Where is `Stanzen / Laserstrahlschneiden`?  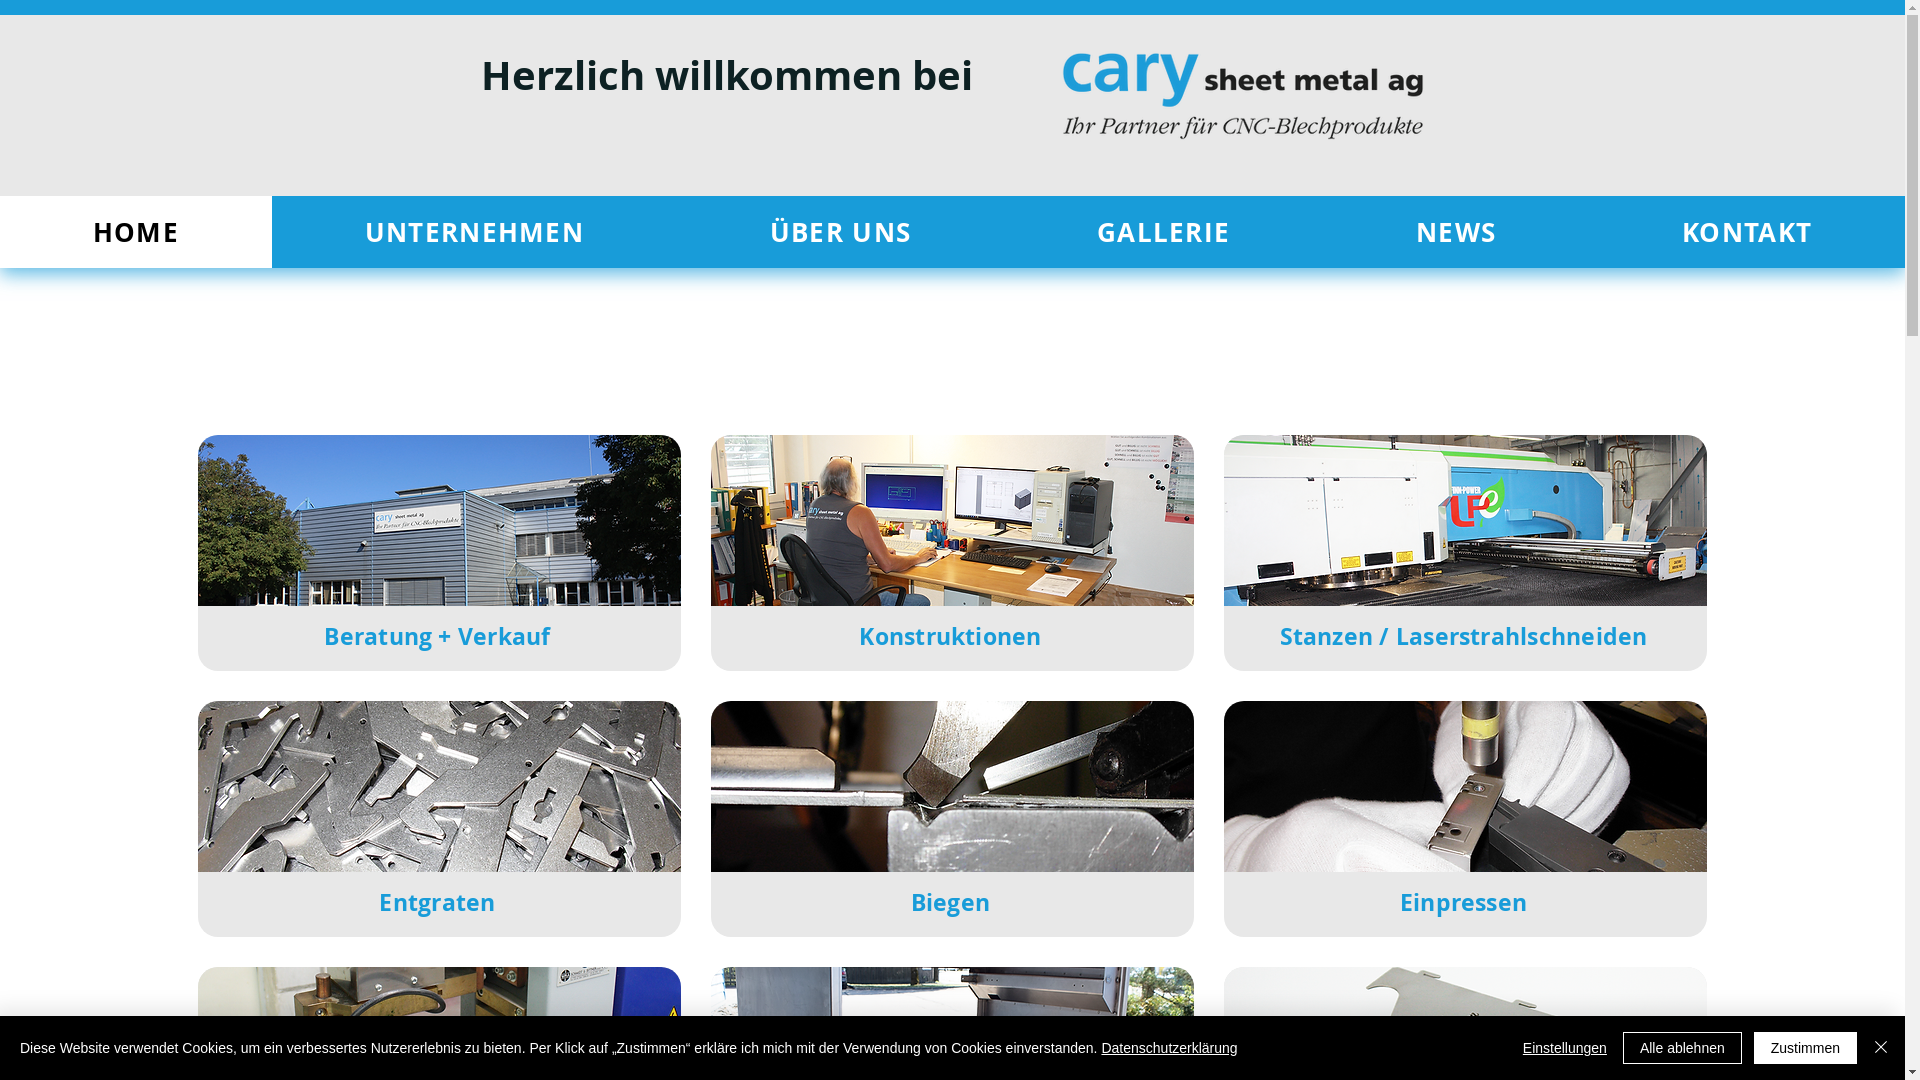
Stanzen / Laserstrahlschneiden is located at coordinates (1467, 518).